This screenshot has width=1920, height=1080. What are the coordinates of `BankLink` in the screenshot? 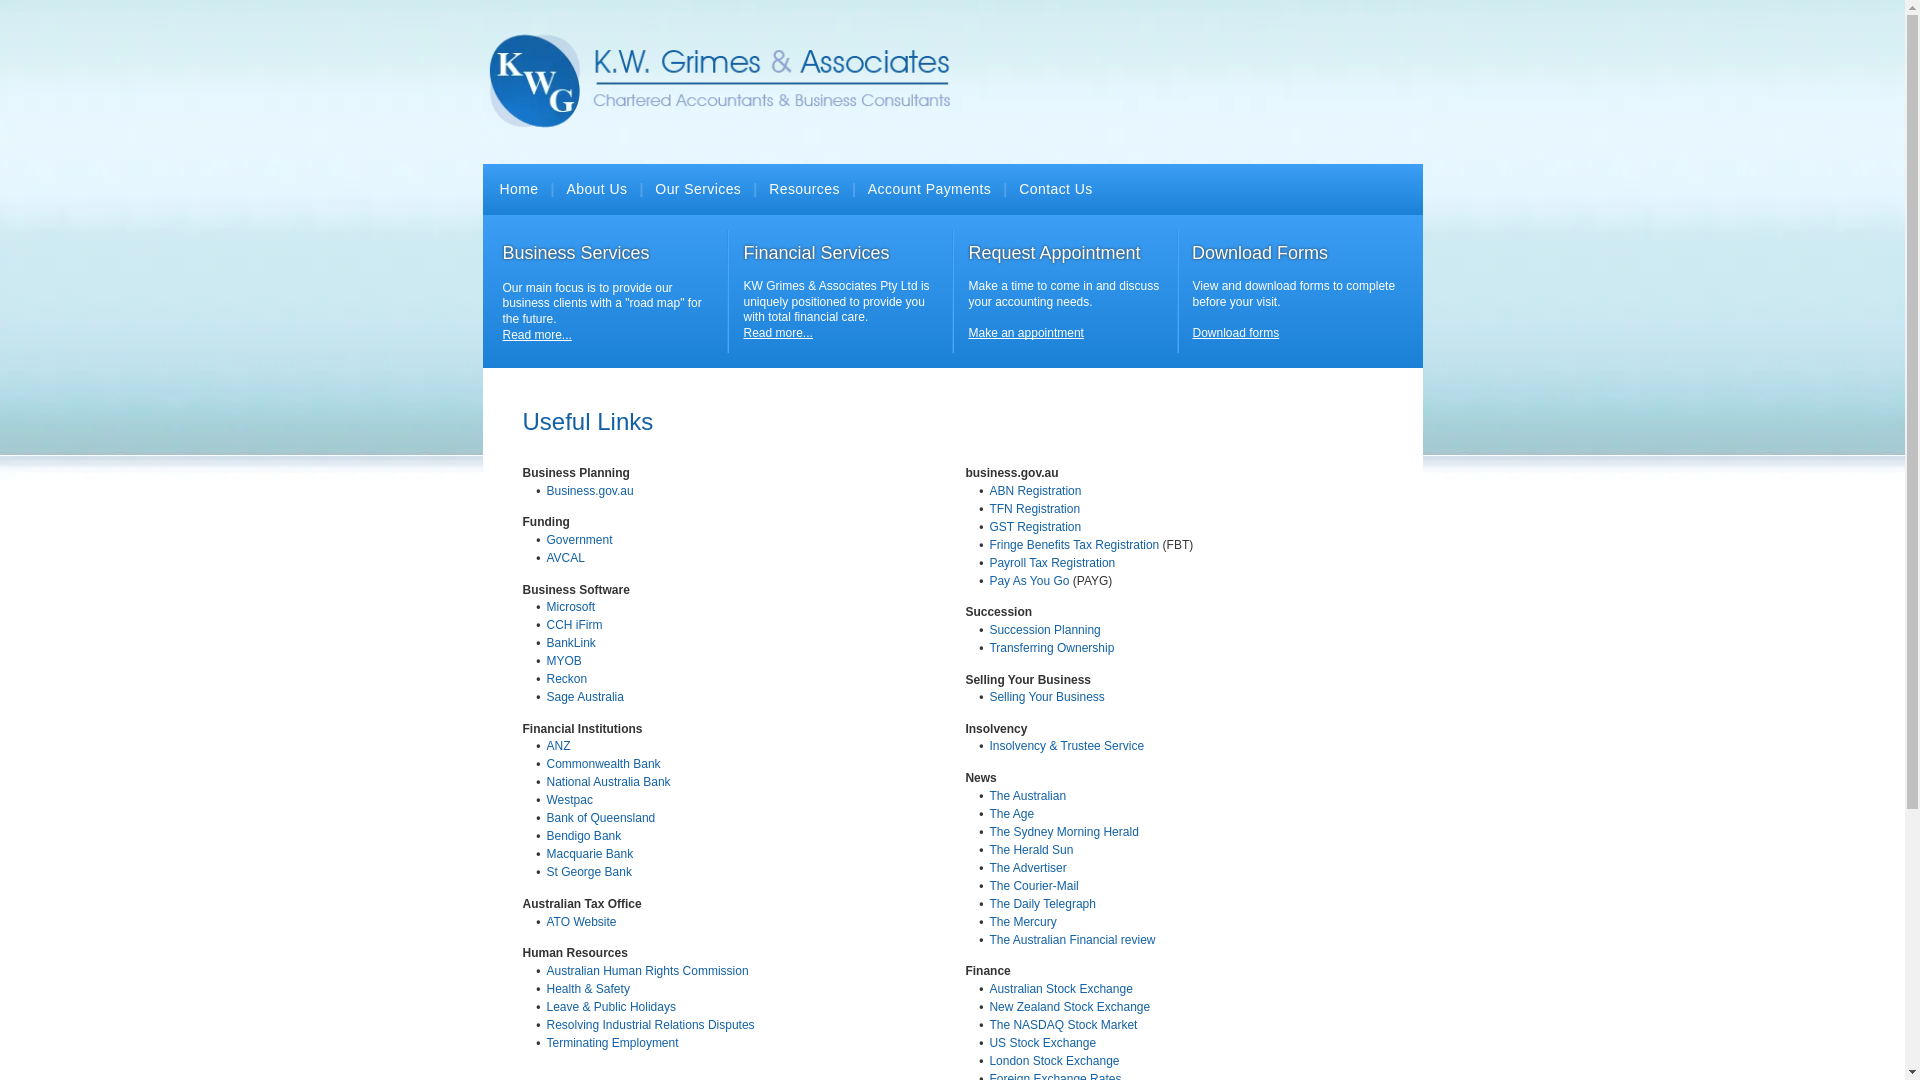 It's located at (570, 643).